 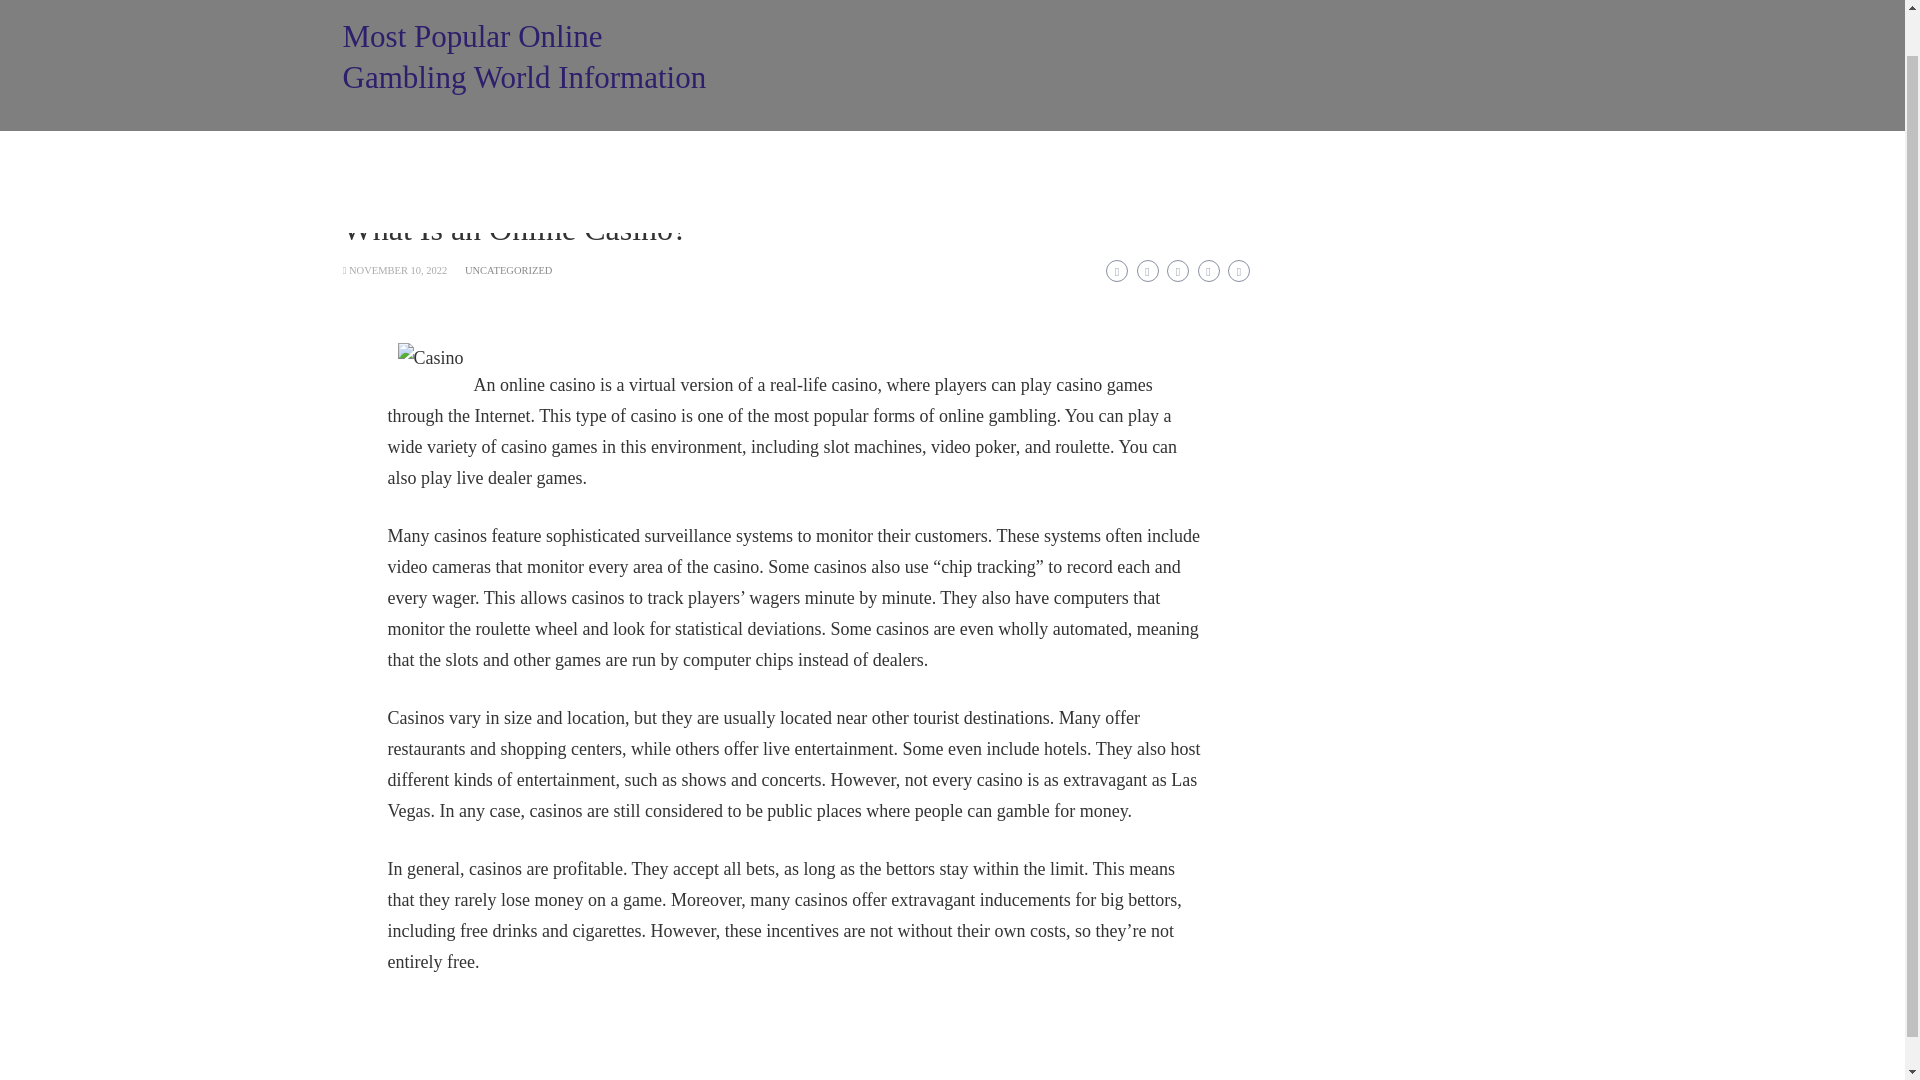 I want to click on HK Pools, so click(x=684, y=156).